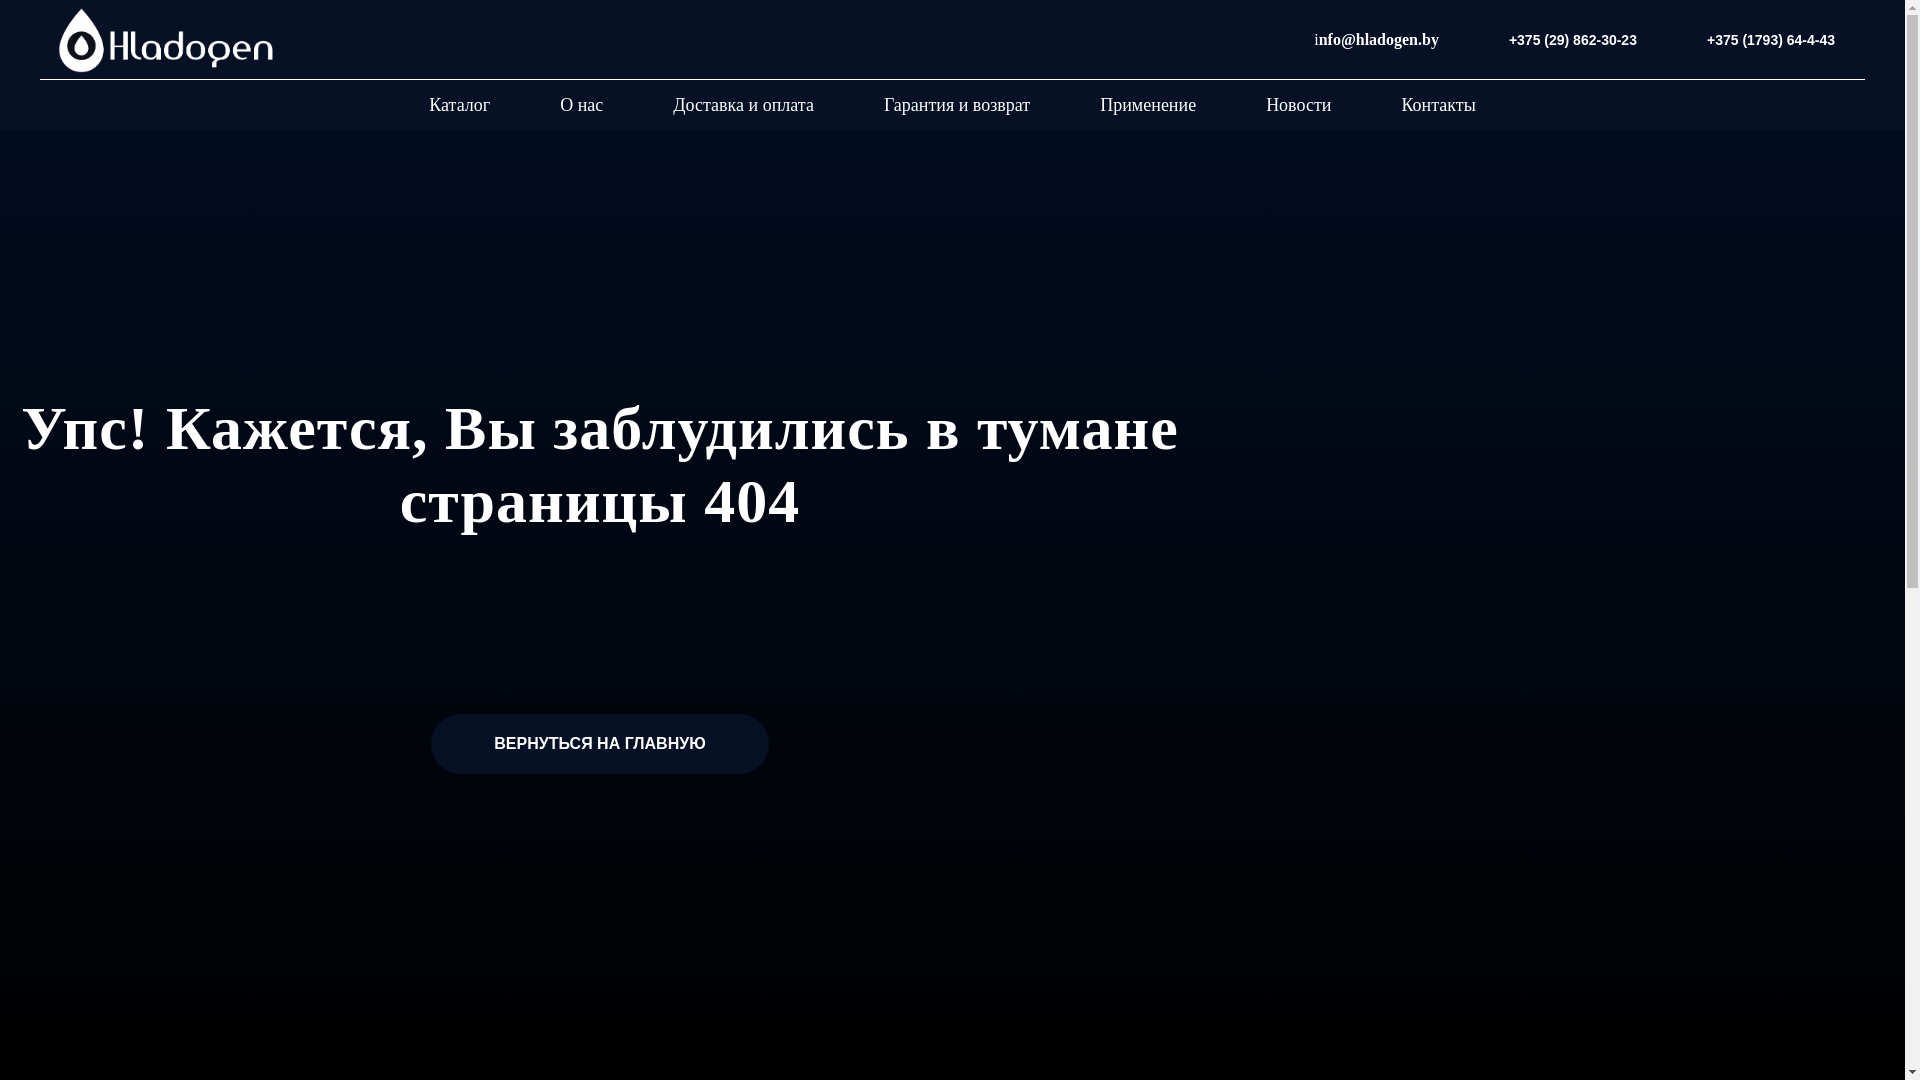 This screenshot has height=1080, width=1920. What do you see at coordinates (1771, 40) in the screenshot?
I see `+375 (1793) 64-4-43` at bounding box center [1771, 40].